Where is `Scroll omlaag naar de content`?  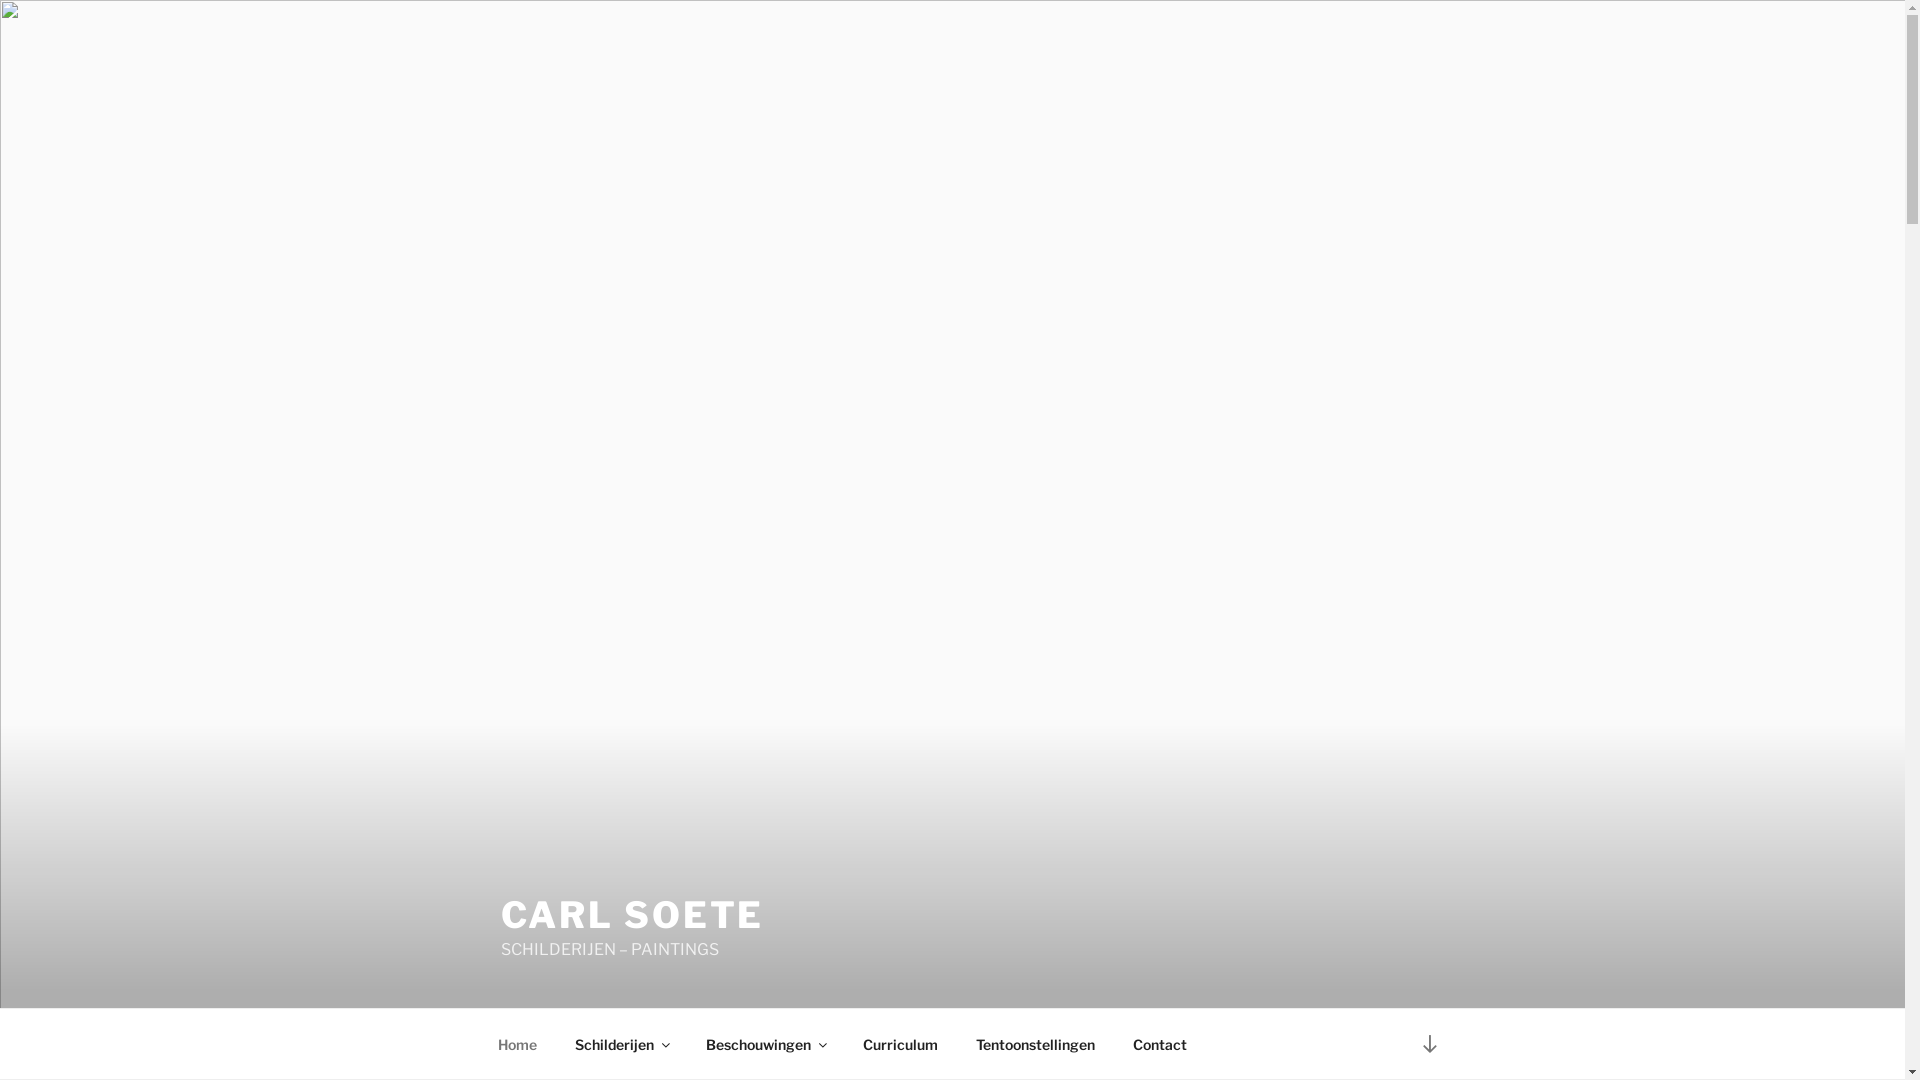 Scroll omlaag naar de content is located at coordinates (1429, 1044).